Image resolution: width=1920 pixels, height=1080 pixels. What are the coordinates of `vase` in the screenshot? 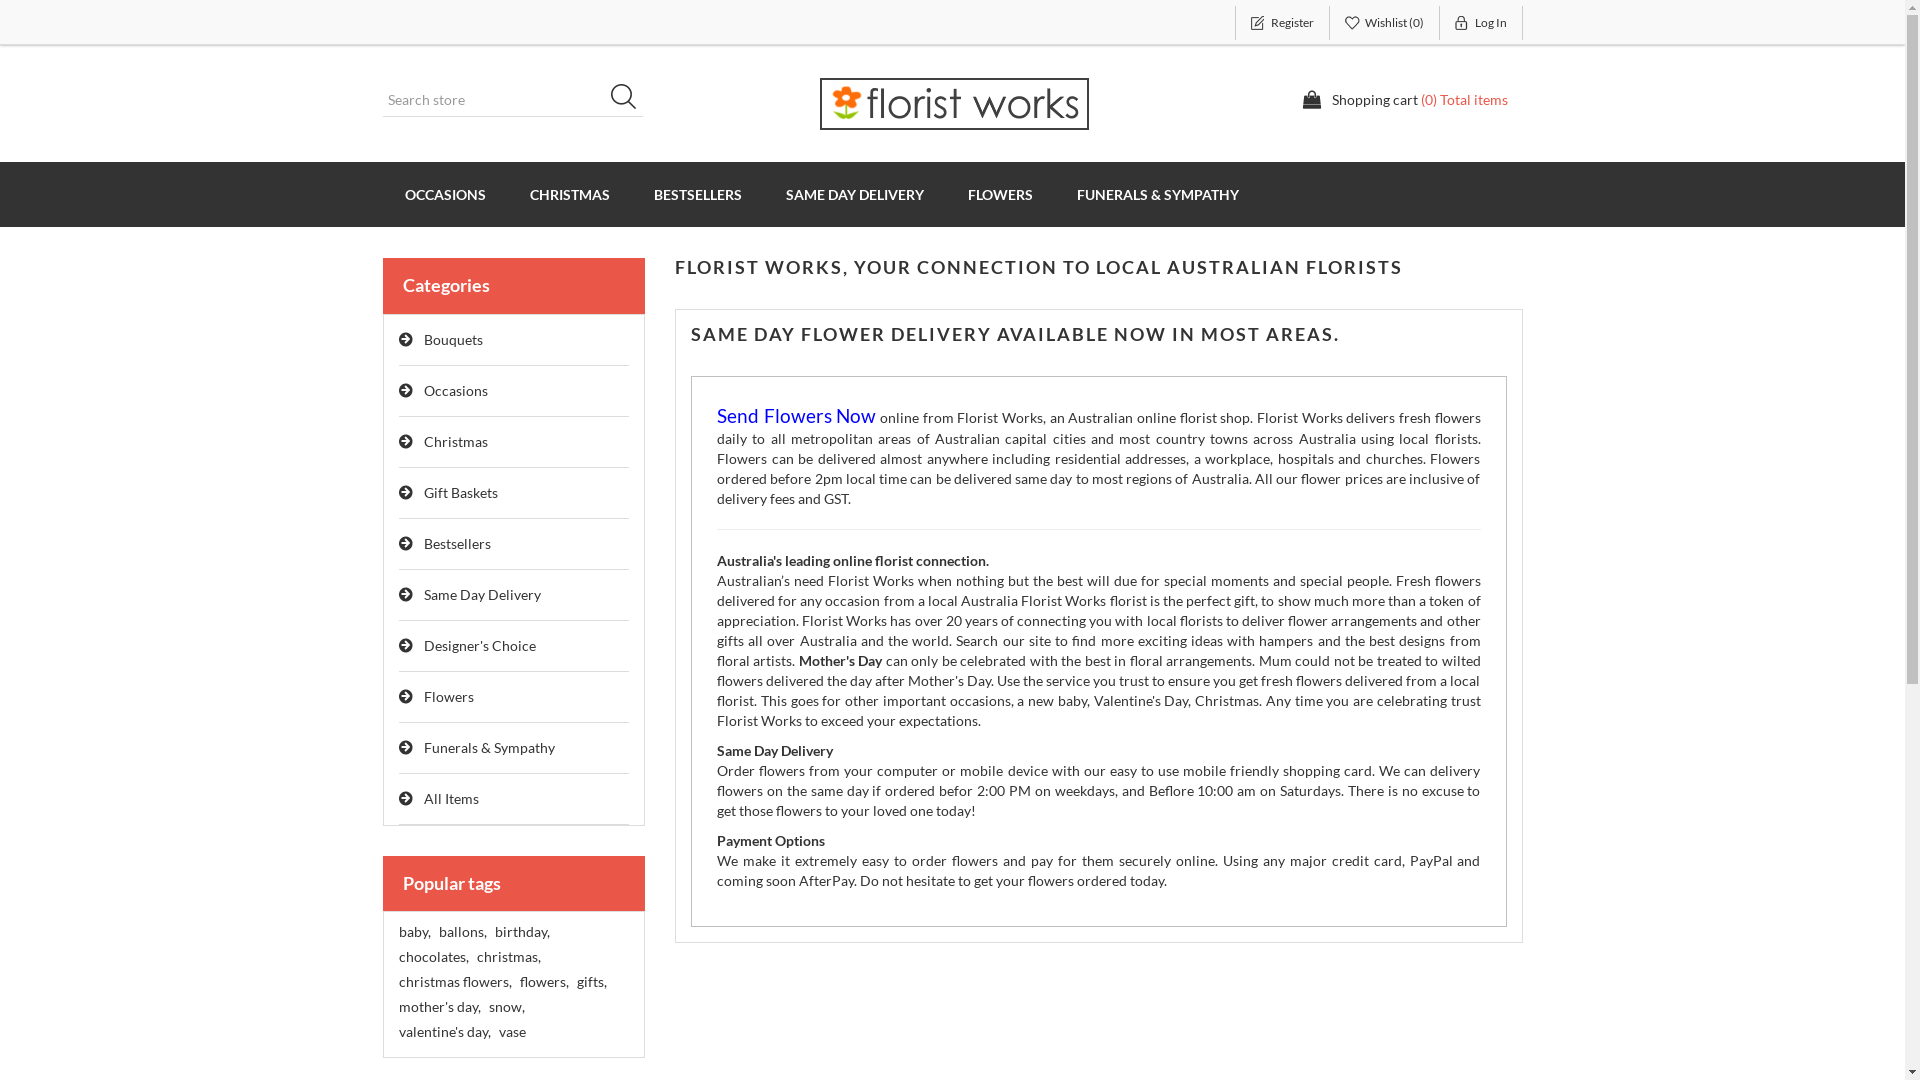 It's located at (512, 1032).